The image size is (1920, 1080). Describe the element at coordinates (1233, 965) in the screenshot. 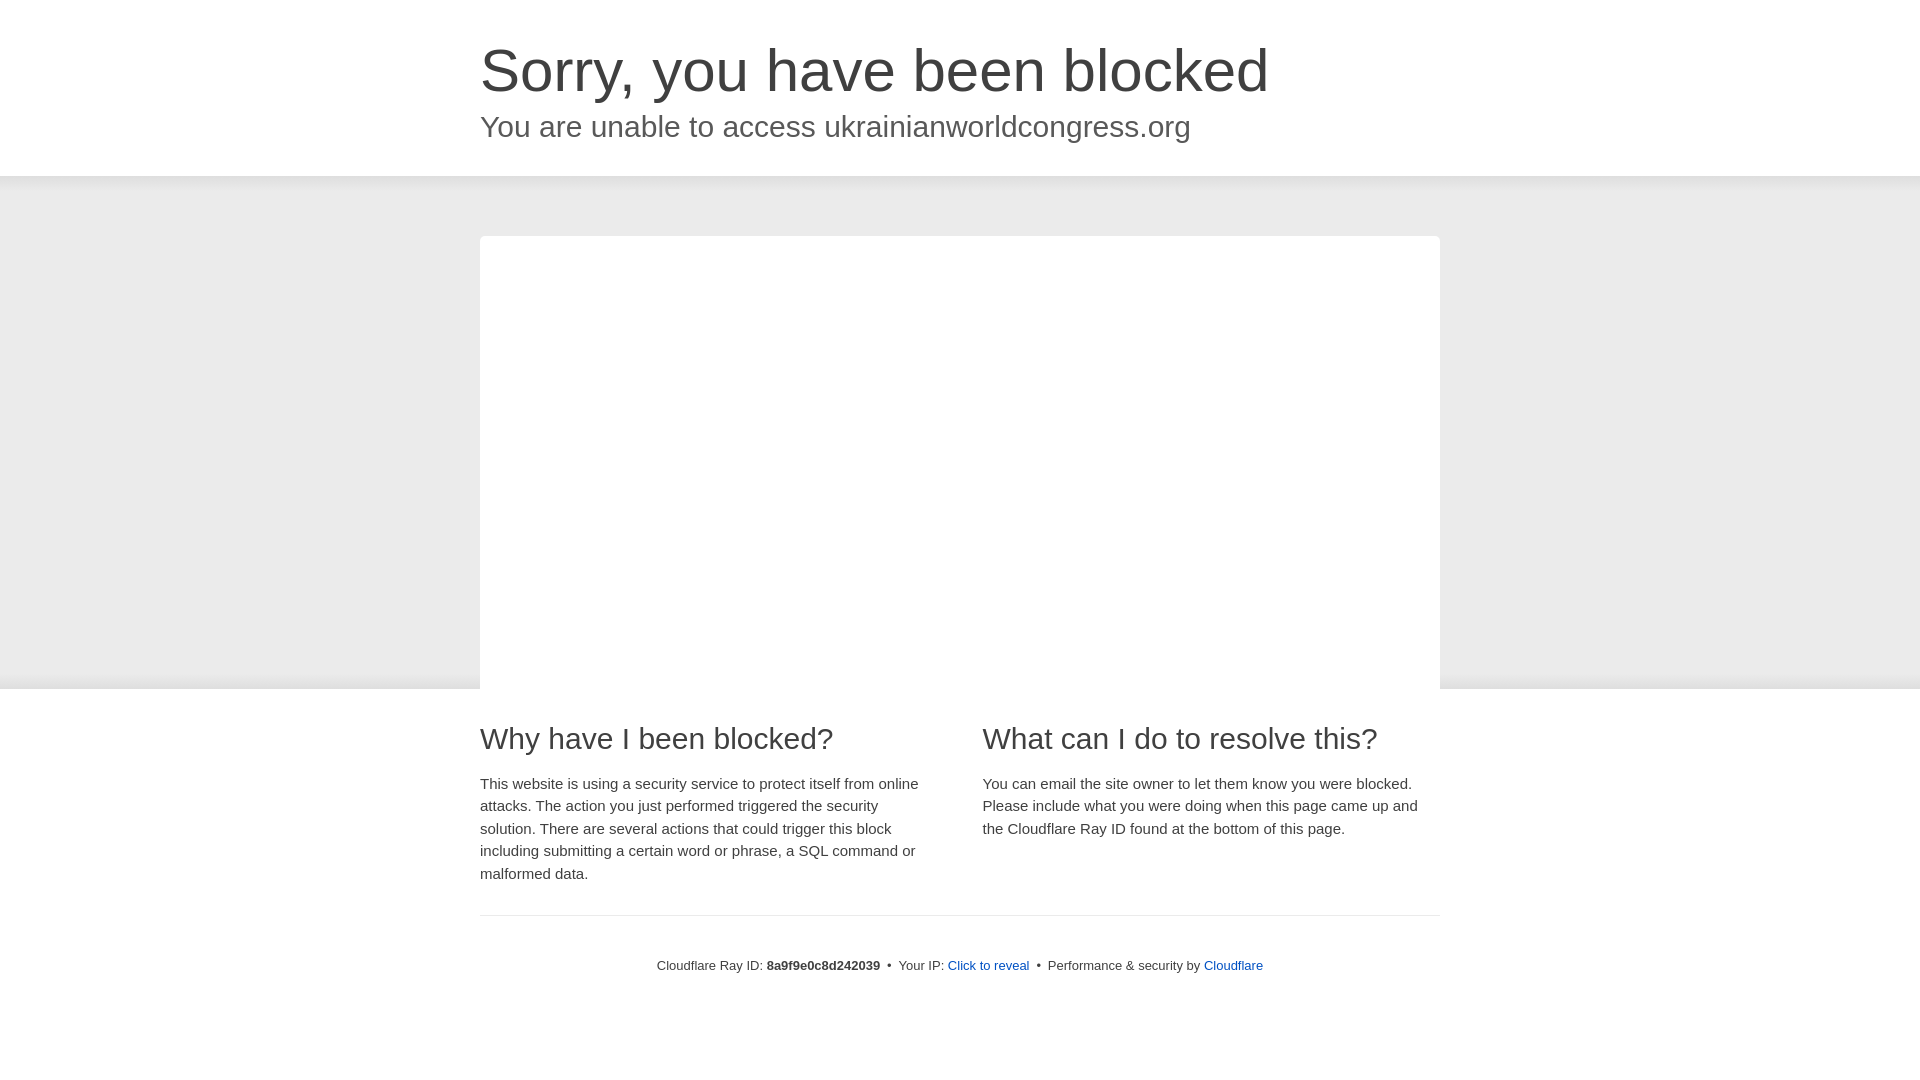

I see `Cloudflare` at that location.